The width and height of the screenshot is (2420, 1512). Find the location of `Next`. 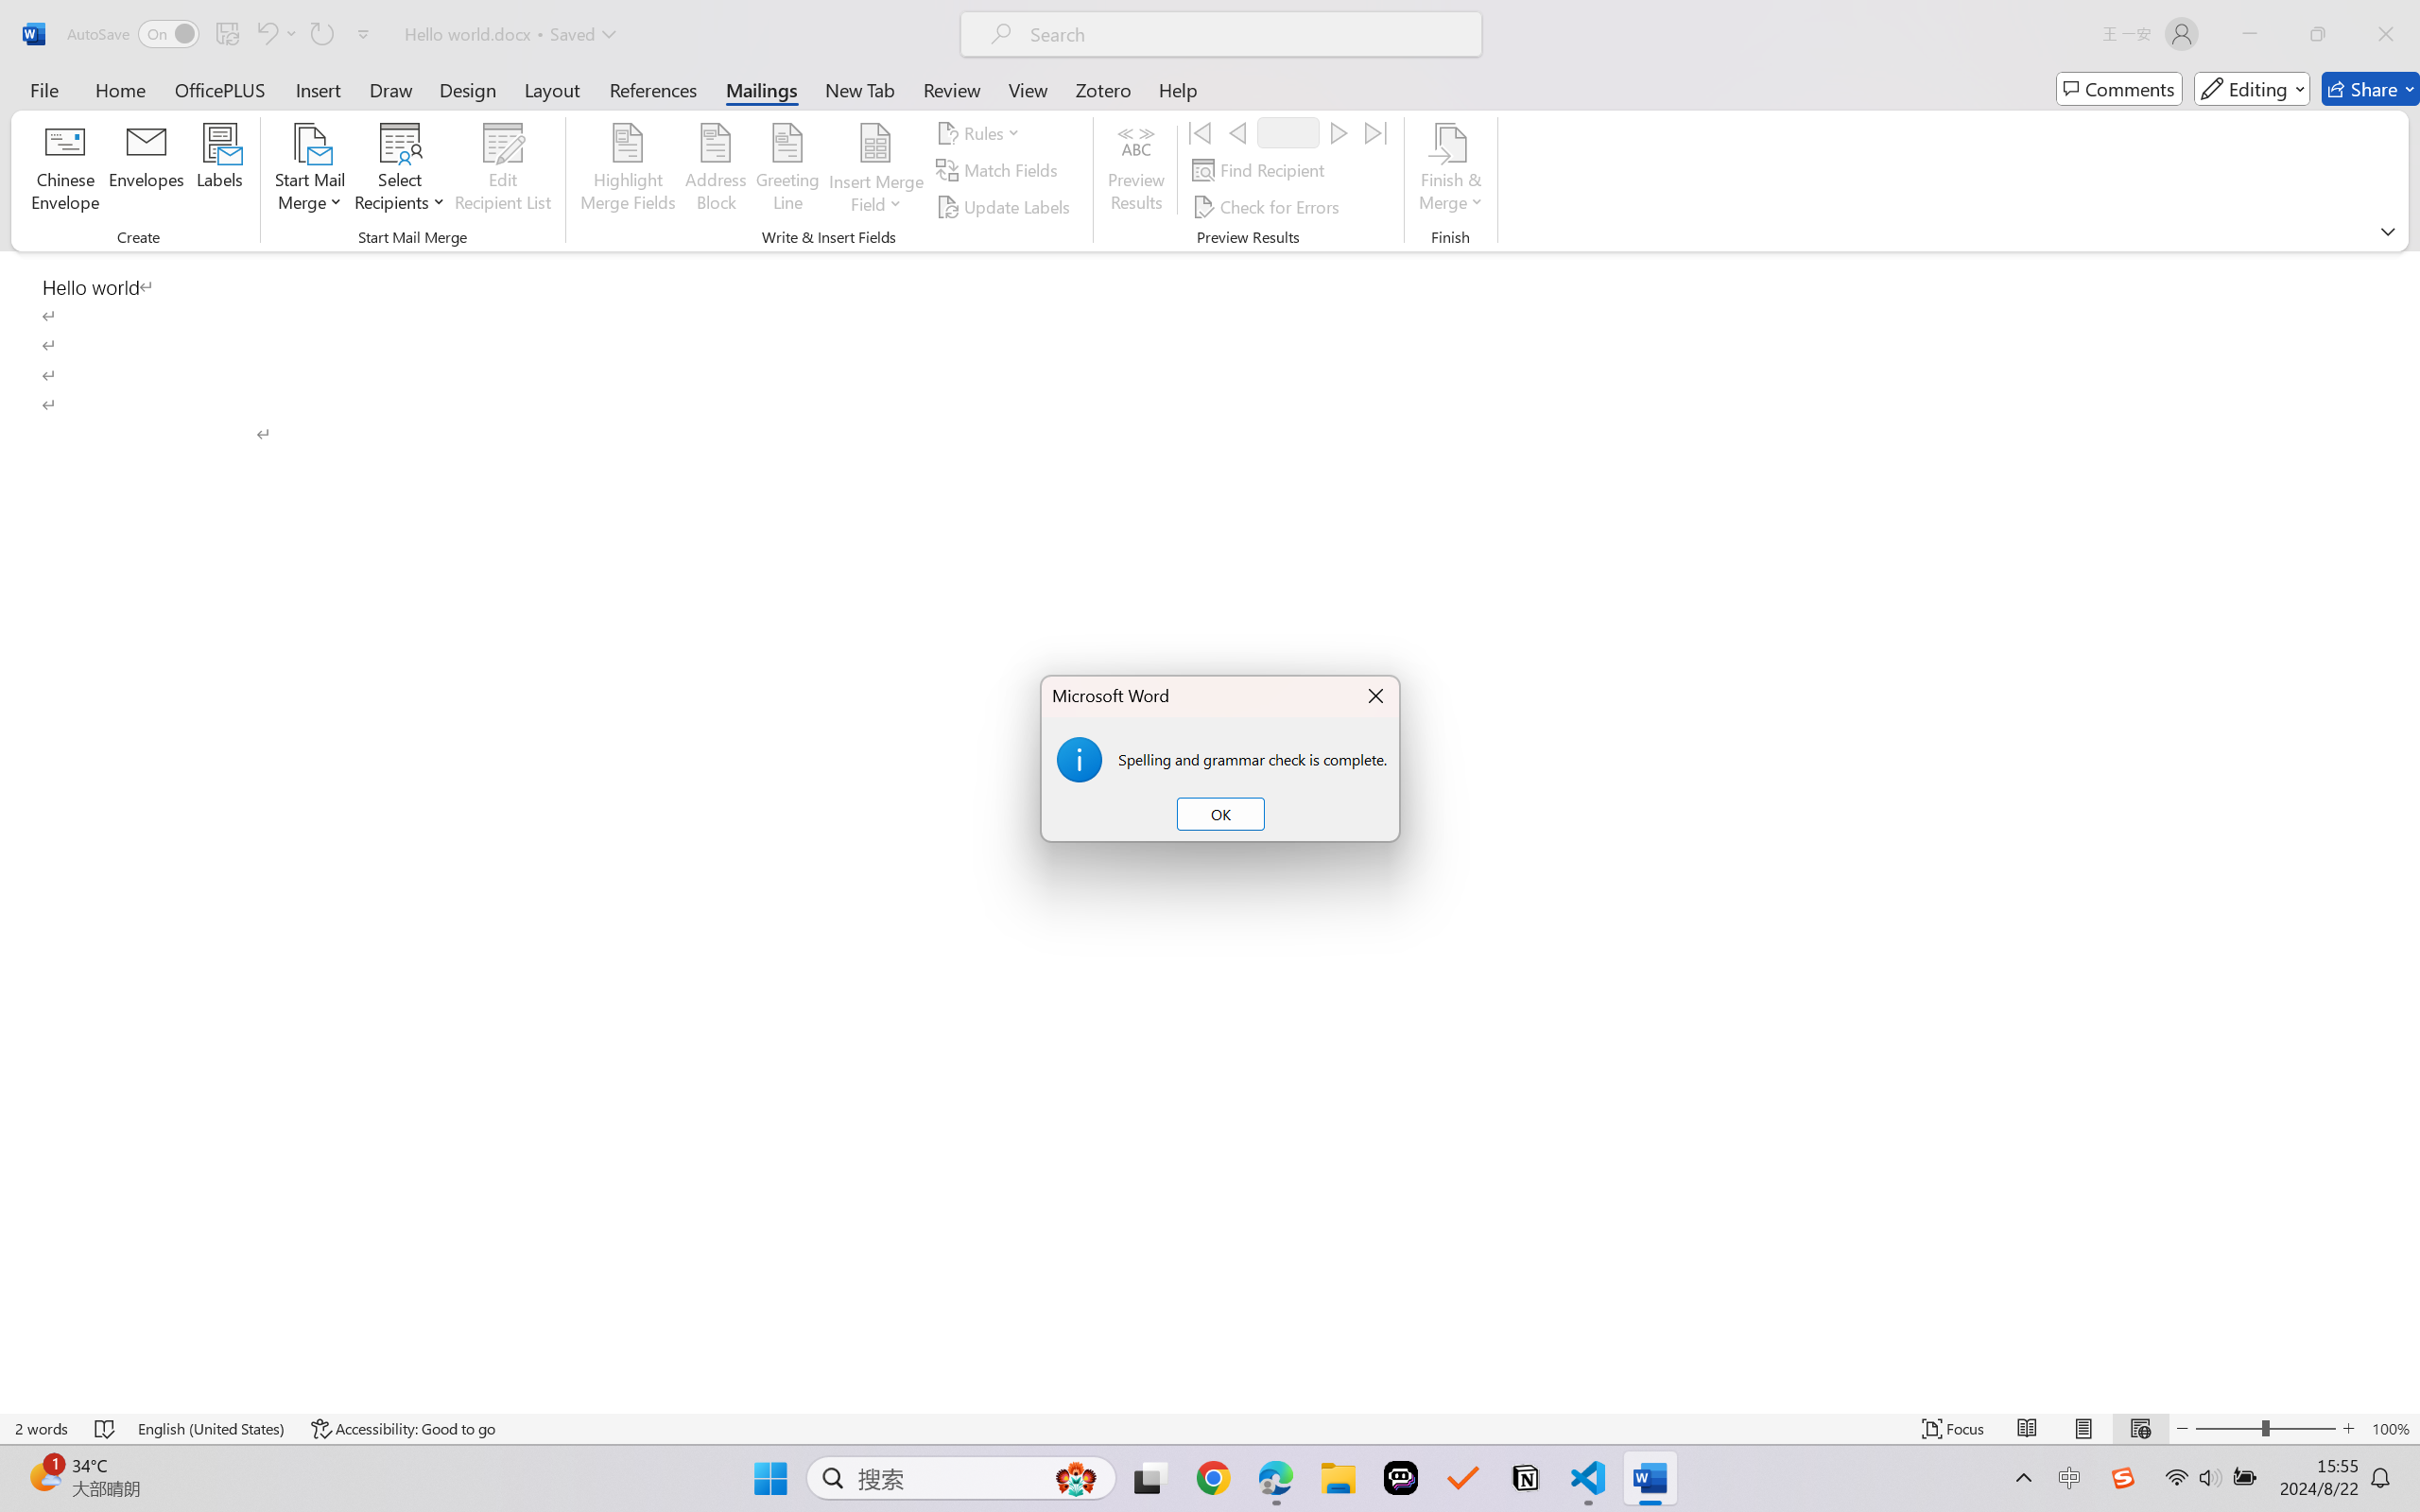

Next is located at coordinates (1339, 132).